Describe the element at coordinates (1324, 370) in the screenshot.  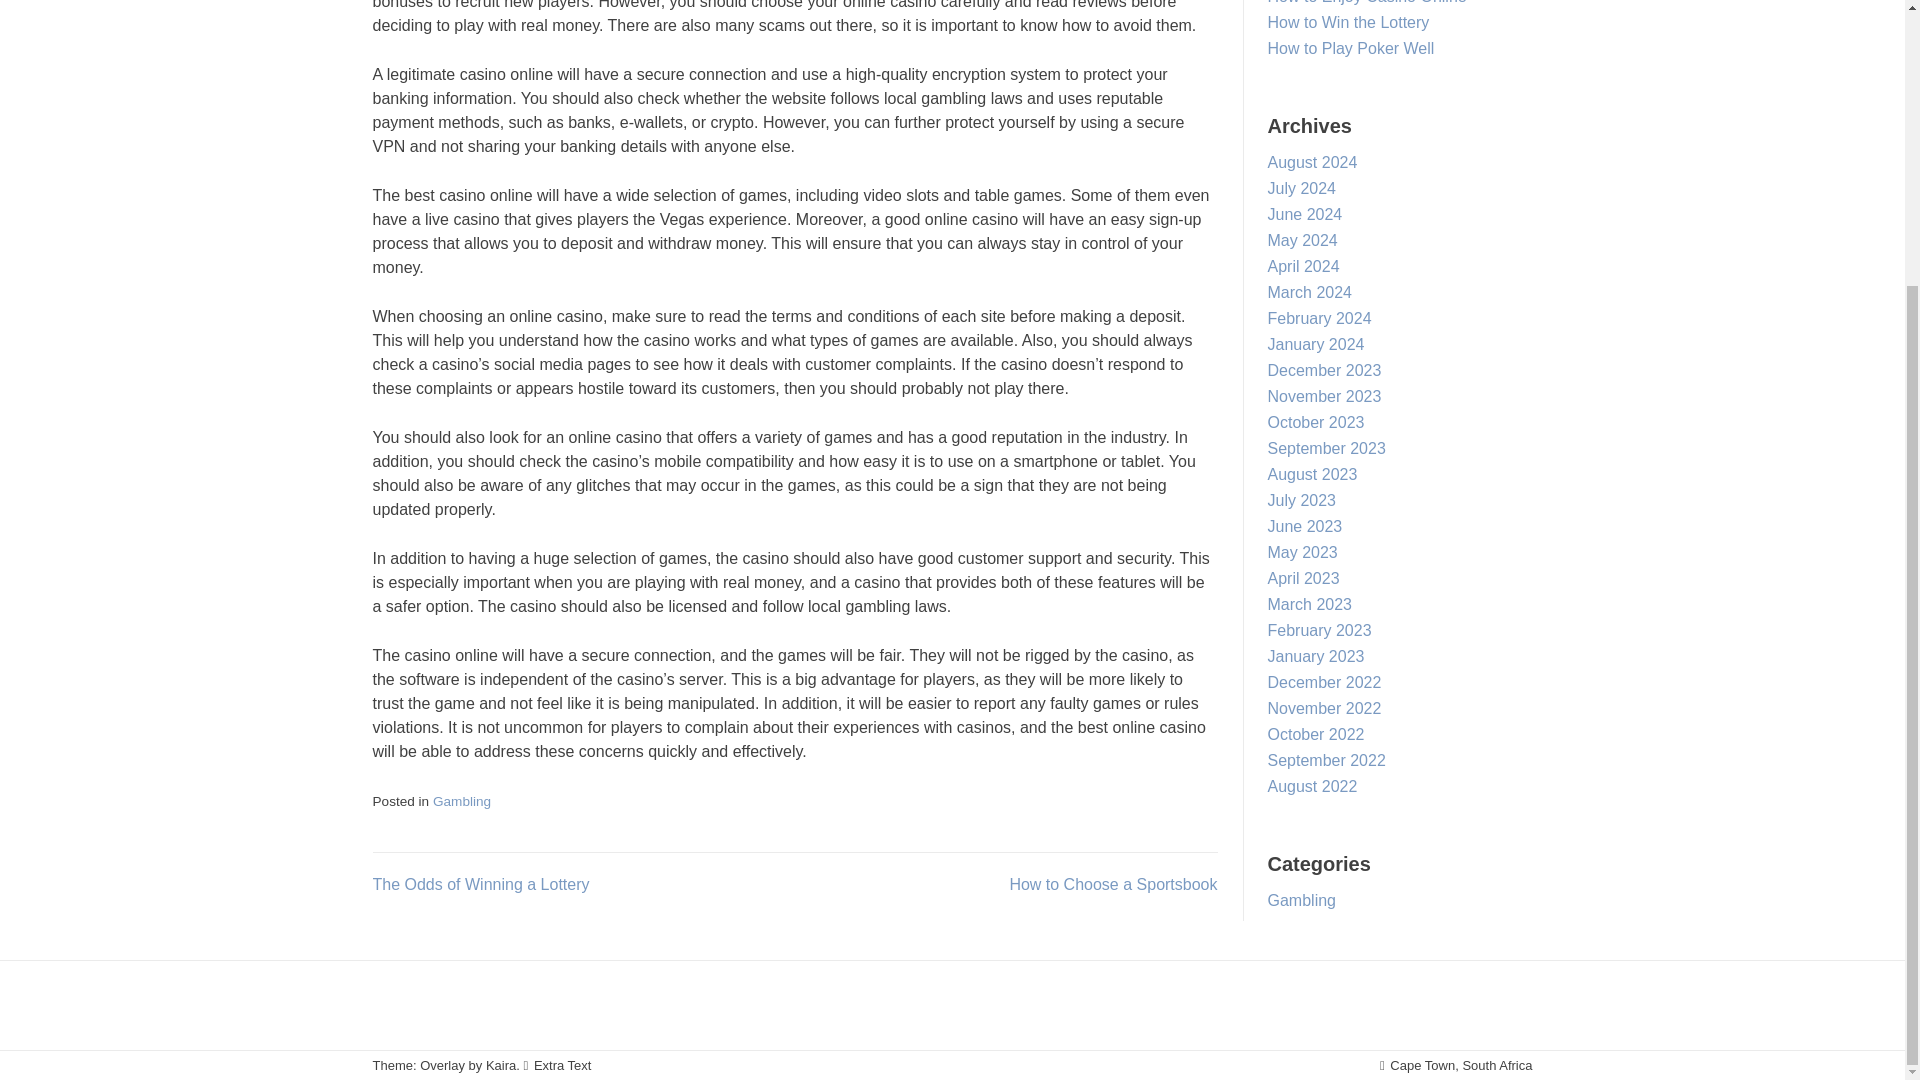
I see `December 2023` at that location.